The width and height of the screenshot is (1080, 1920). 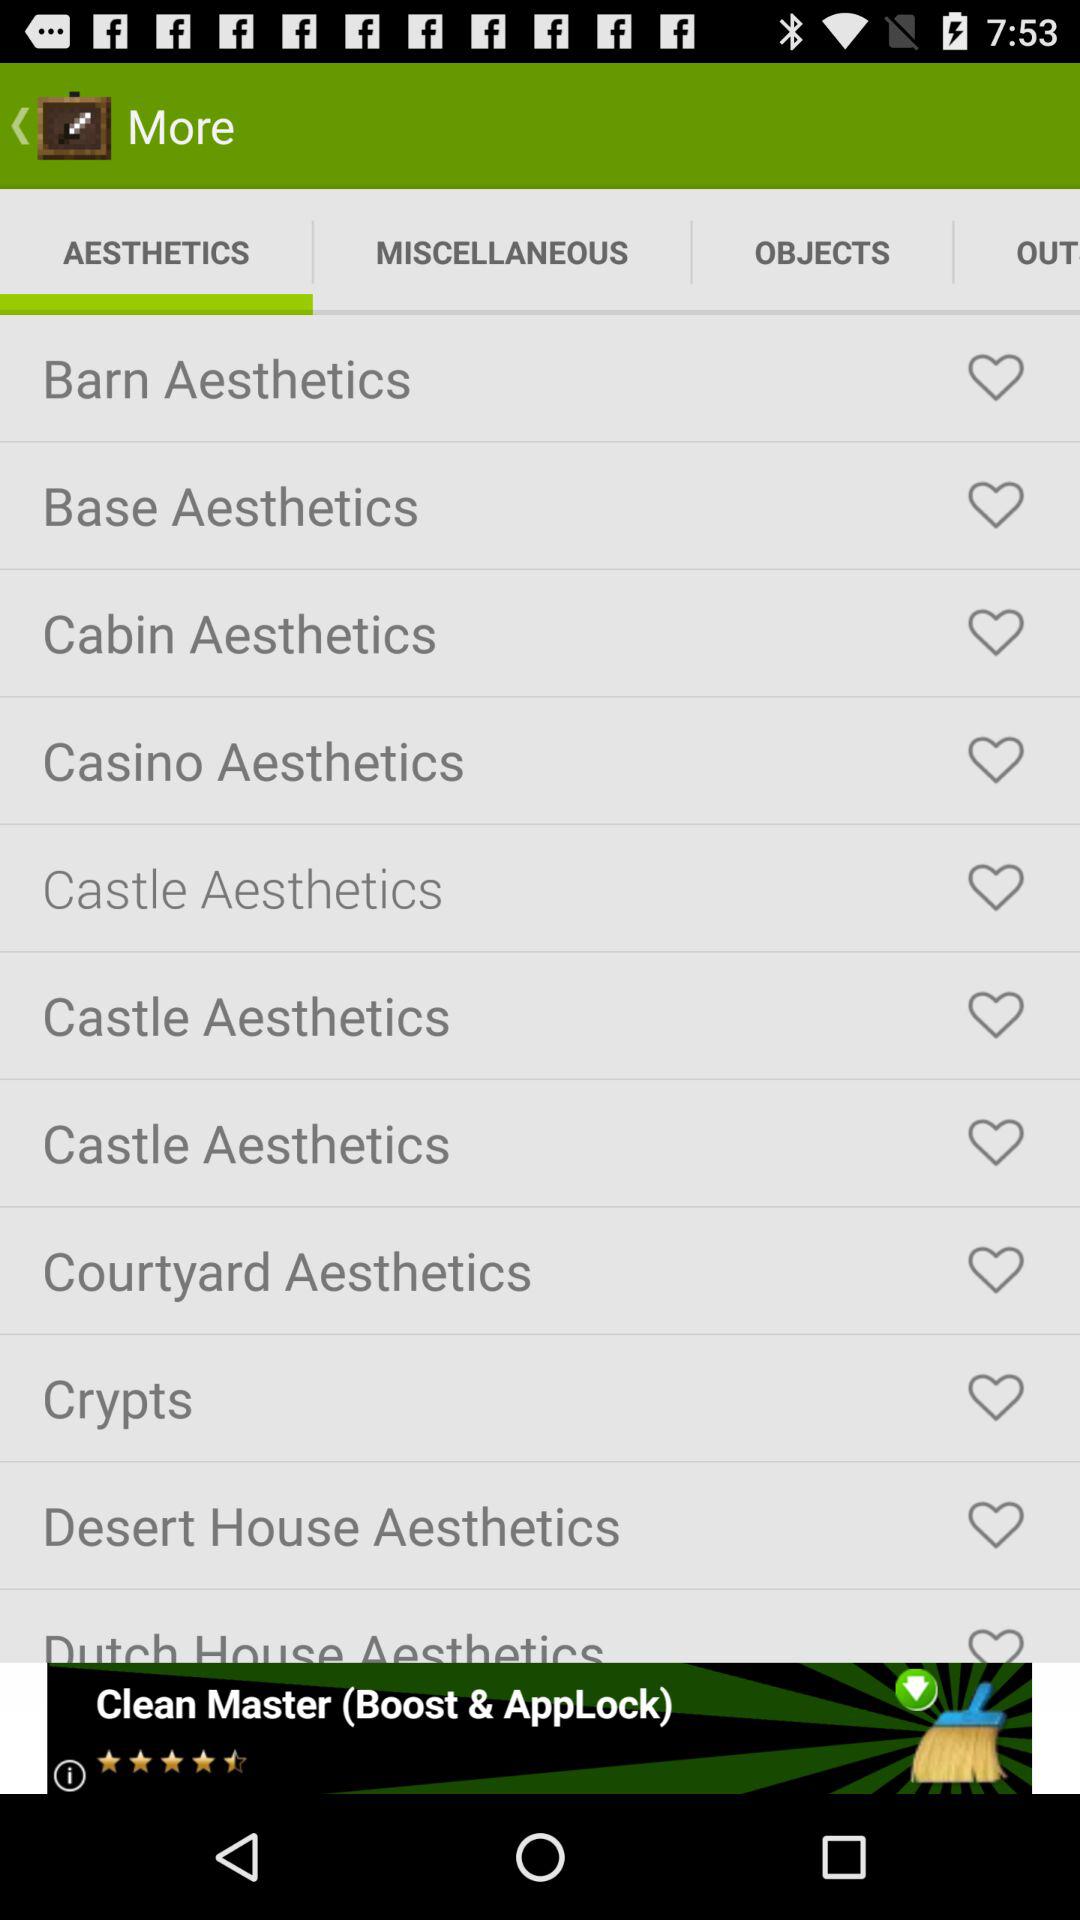 What do you see at coordinates (996, 888) in the screenshot?
I see `favorite` at bounding box center [996, 888].